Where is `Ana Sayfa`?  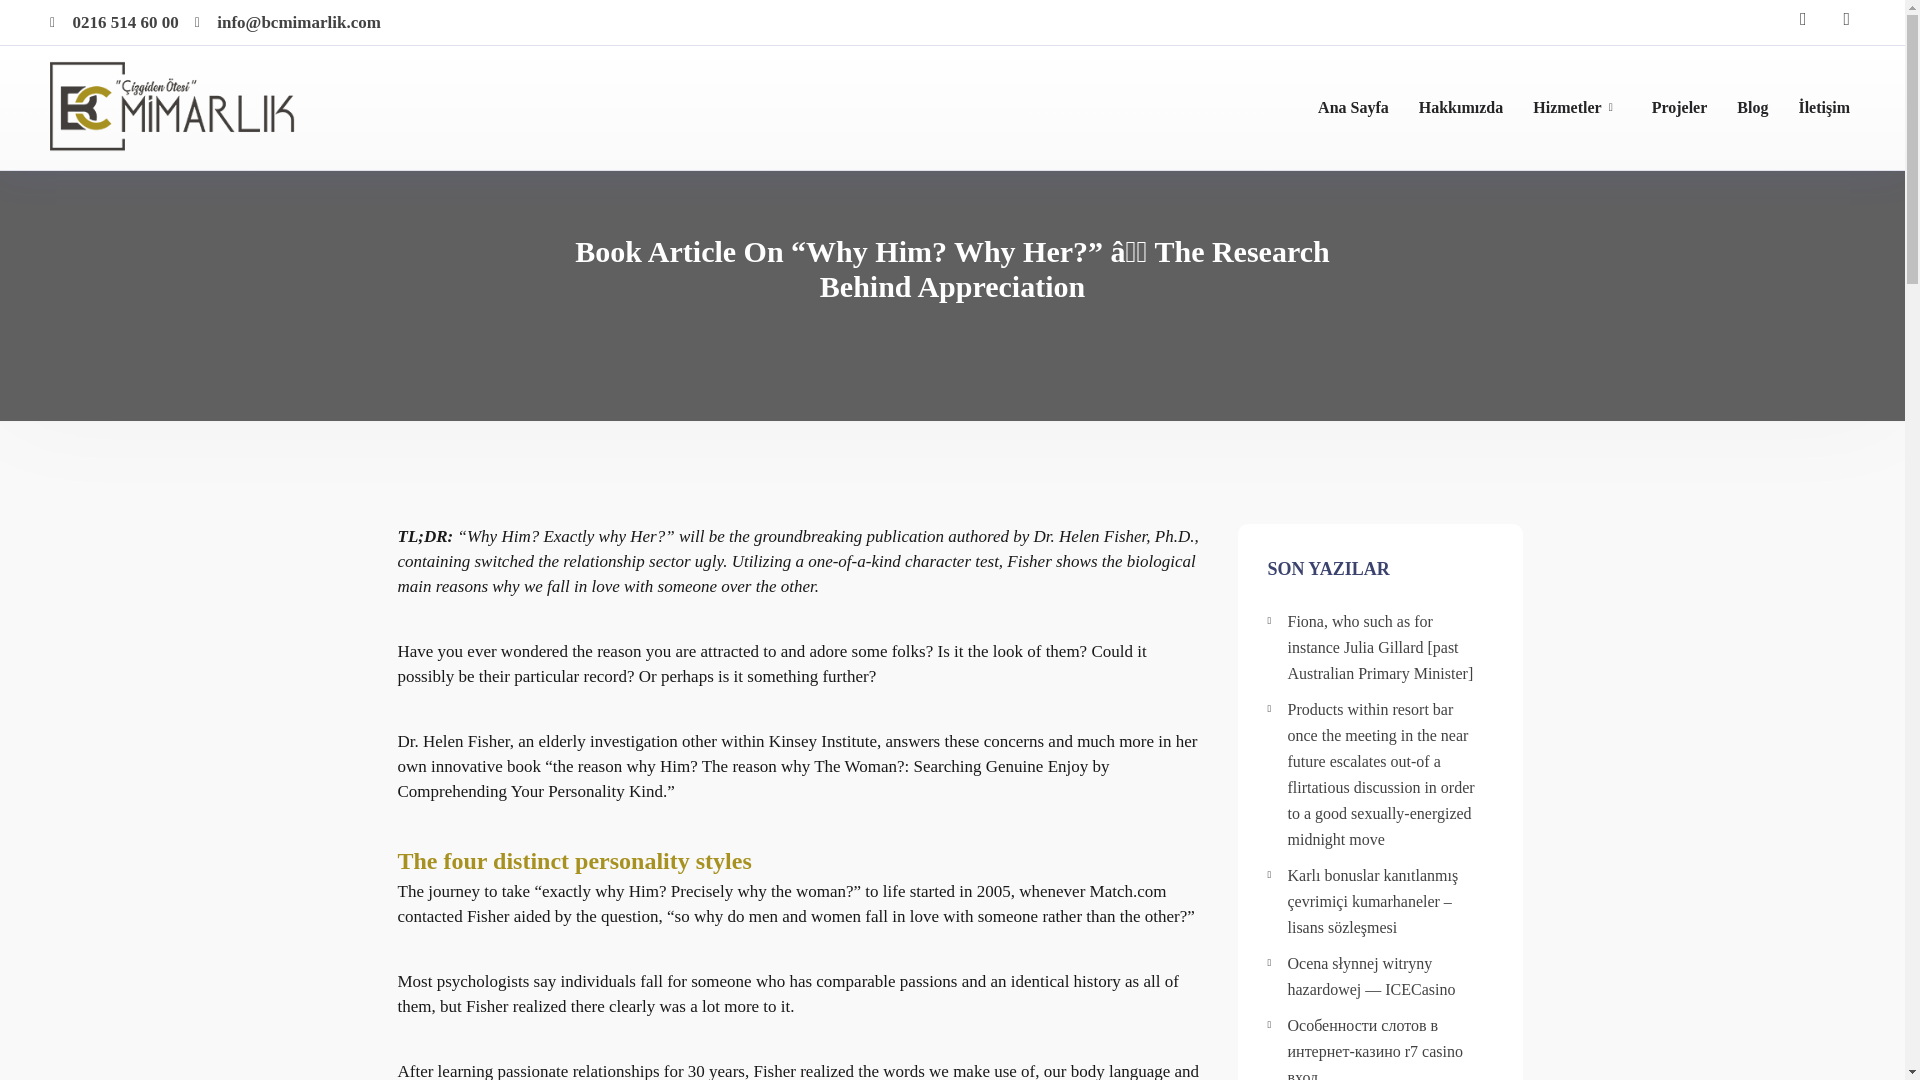
Ana Sayfa is located at coordinates (1352, 107).